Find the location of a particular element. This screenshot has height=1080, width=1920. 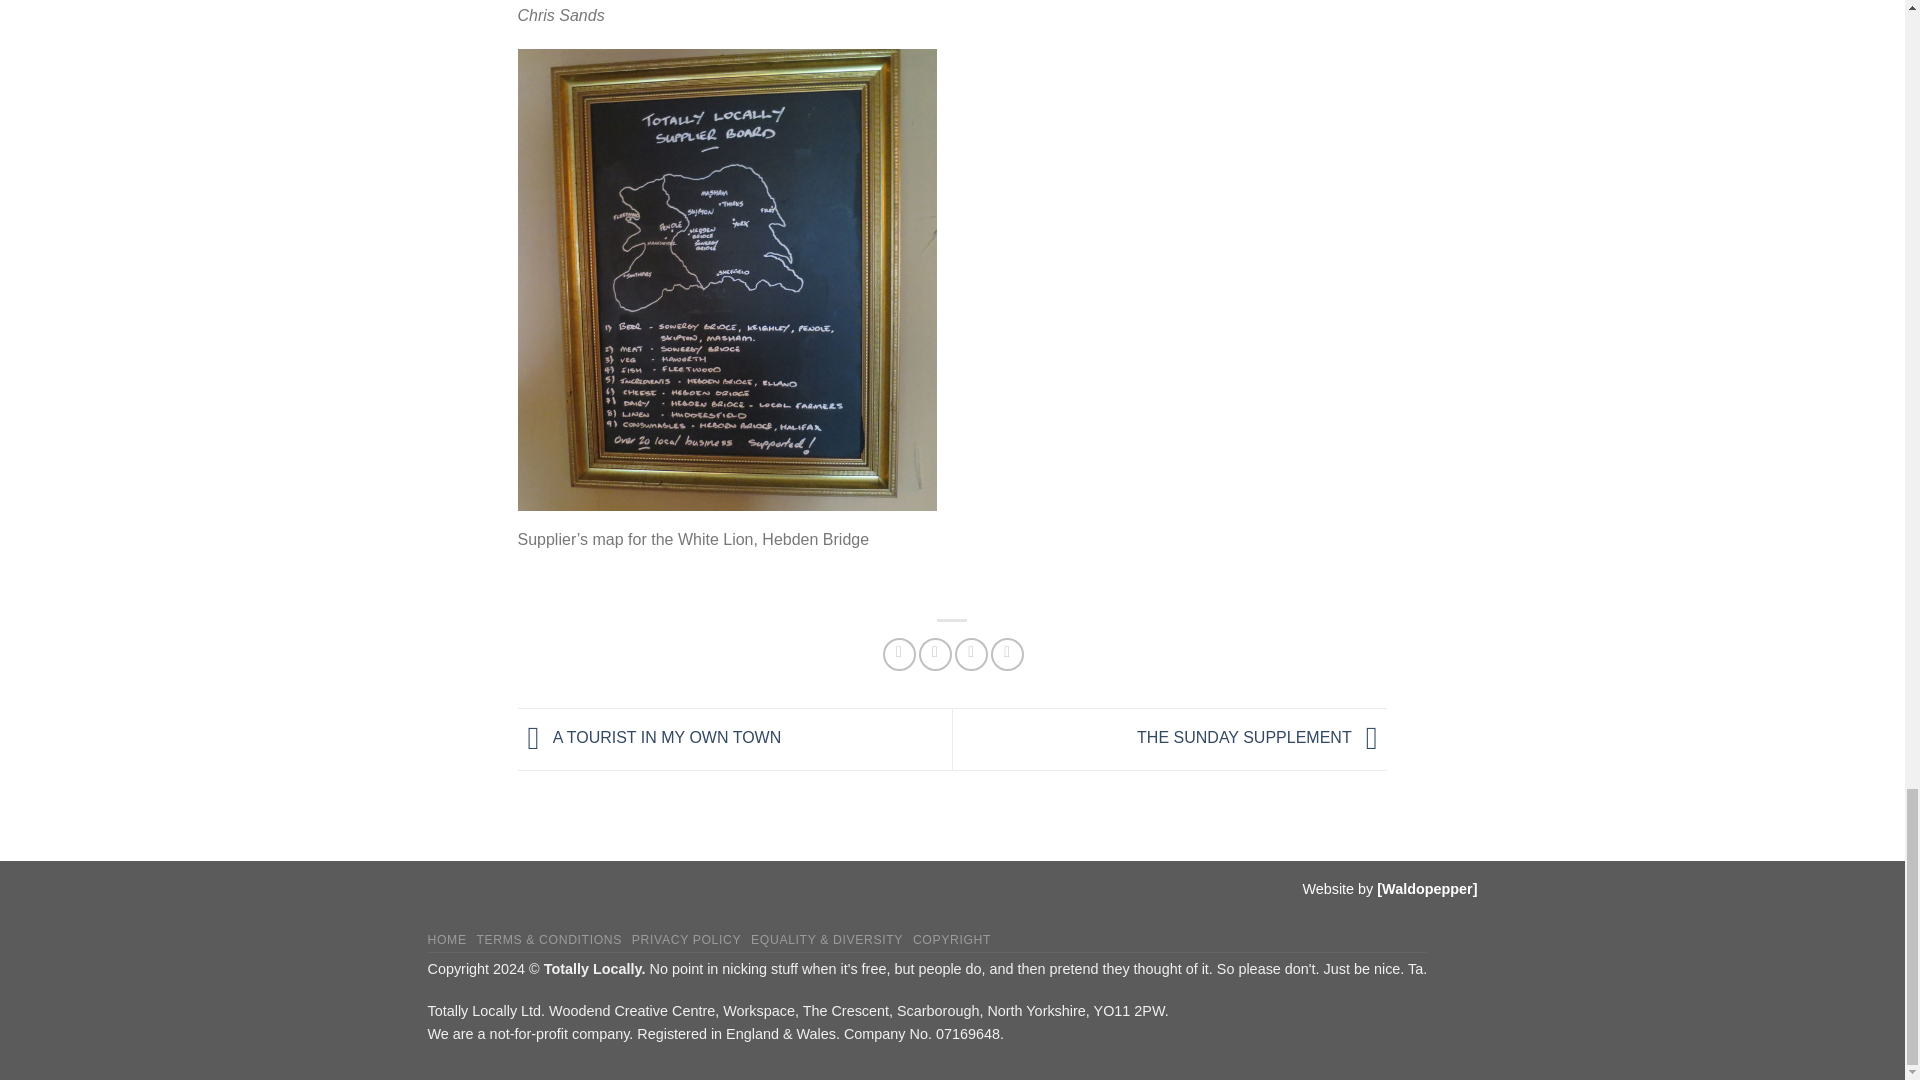

Share on LinkedIn is located at coordinates (1006, 654).